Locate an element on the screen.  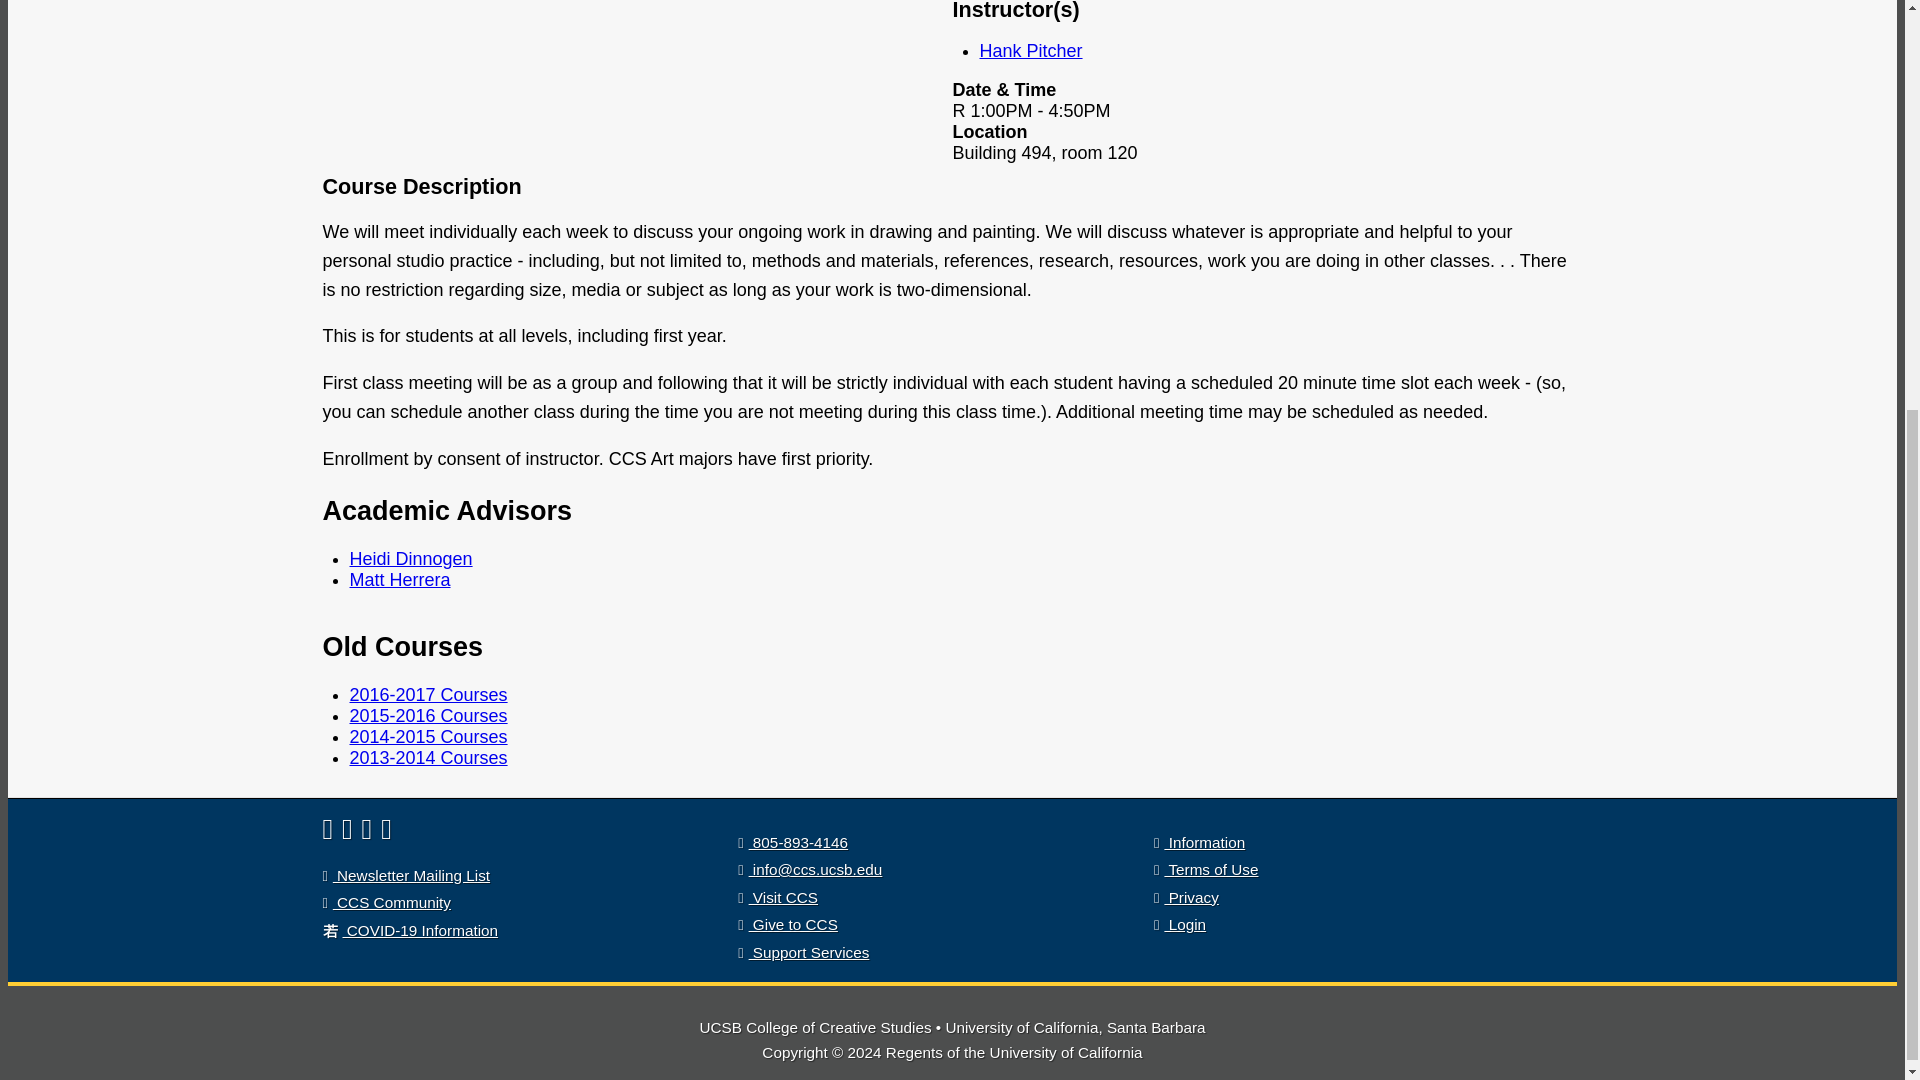
2013-2014 Courses is located at coordinates (428, 758).